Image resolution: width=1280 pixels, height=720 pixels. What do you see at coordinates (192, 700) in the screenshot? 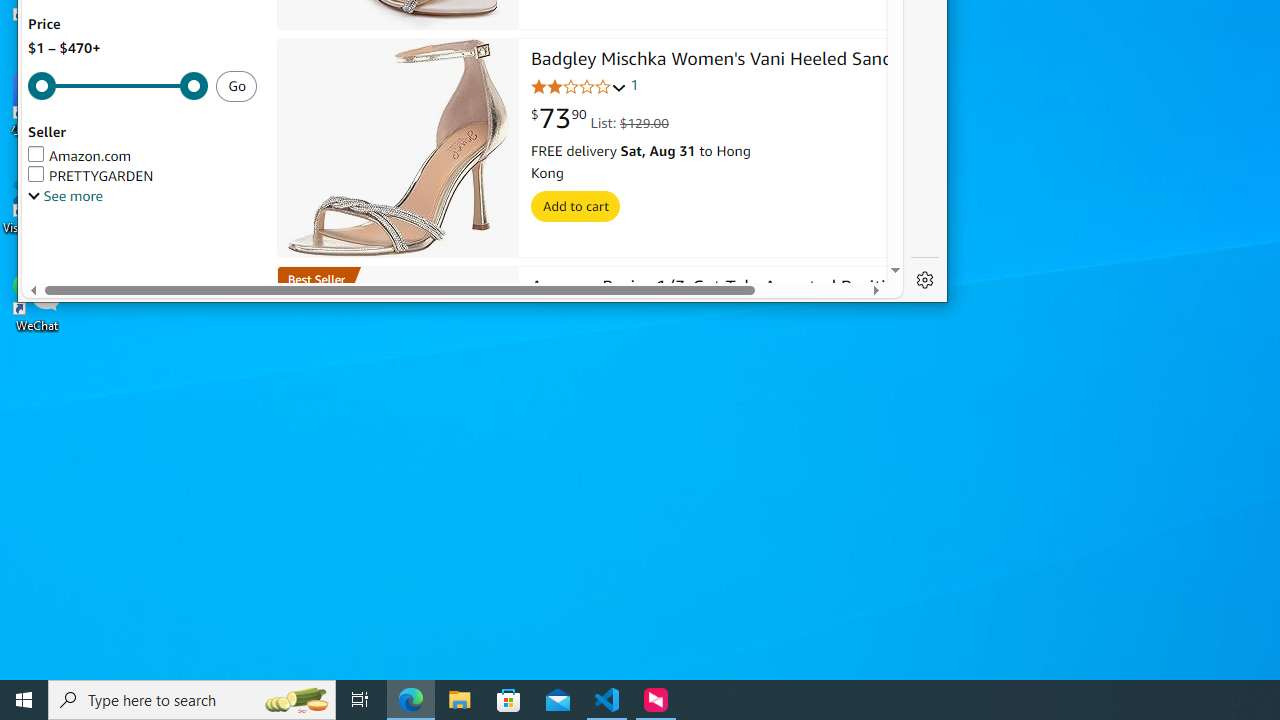
I see `Type here to search` at bounding box center [192, 700].